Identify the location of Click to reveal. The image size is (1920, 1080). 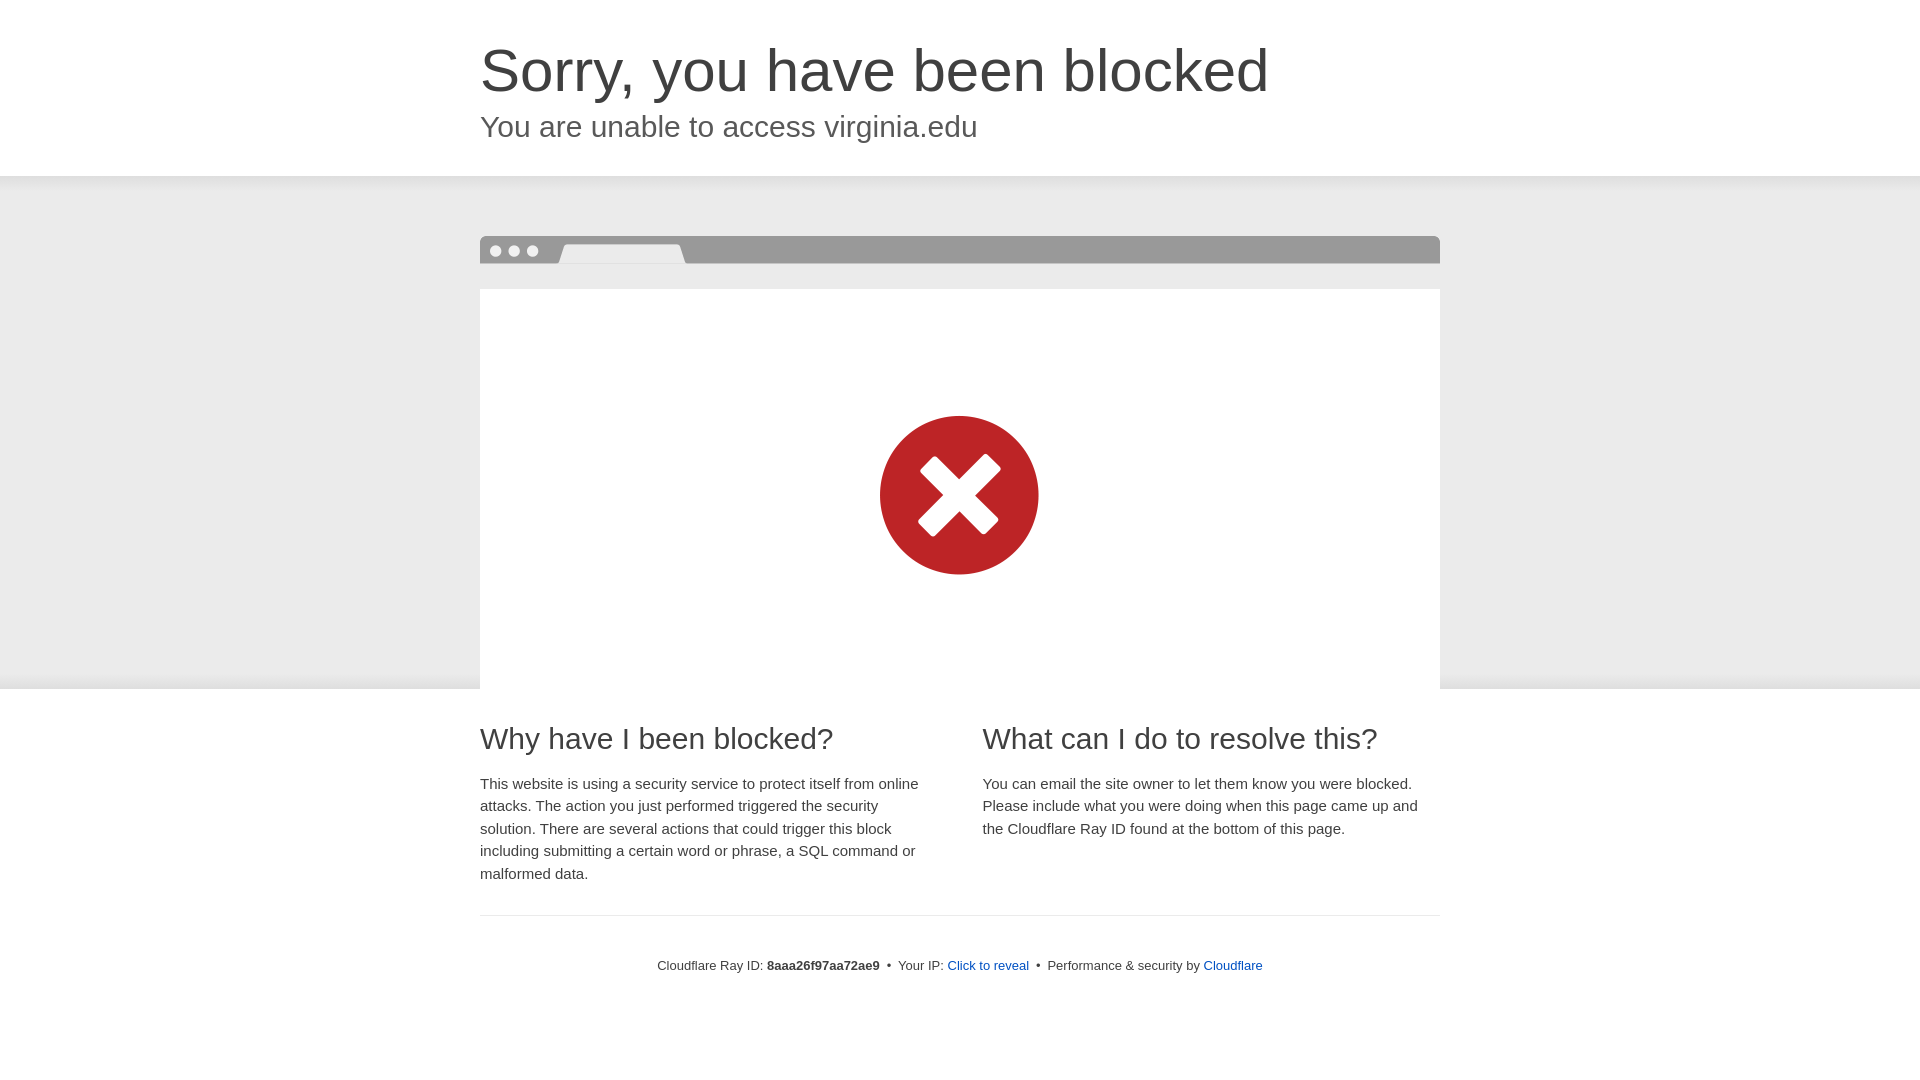
(988, 966).